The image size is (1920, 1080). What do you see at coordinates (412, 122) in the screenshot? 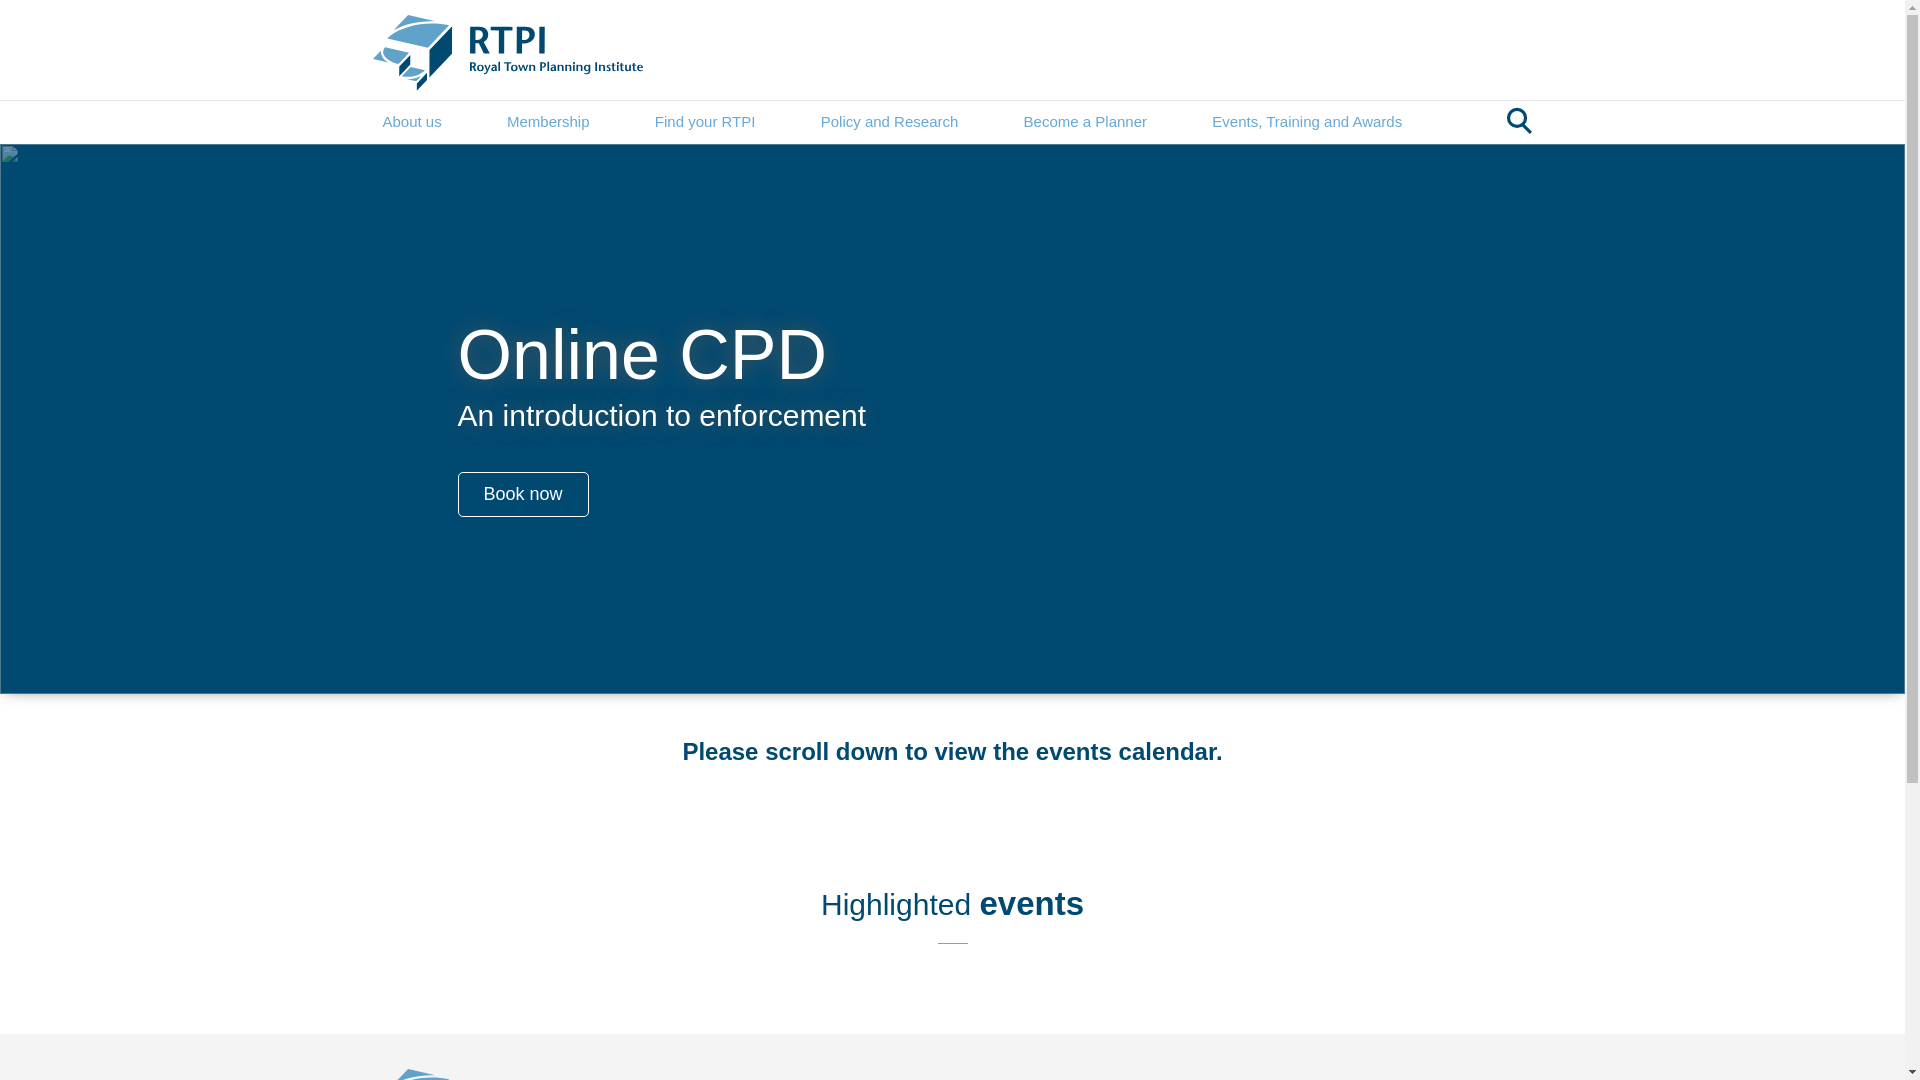
I see `About us` at bounding box center [412, 122].